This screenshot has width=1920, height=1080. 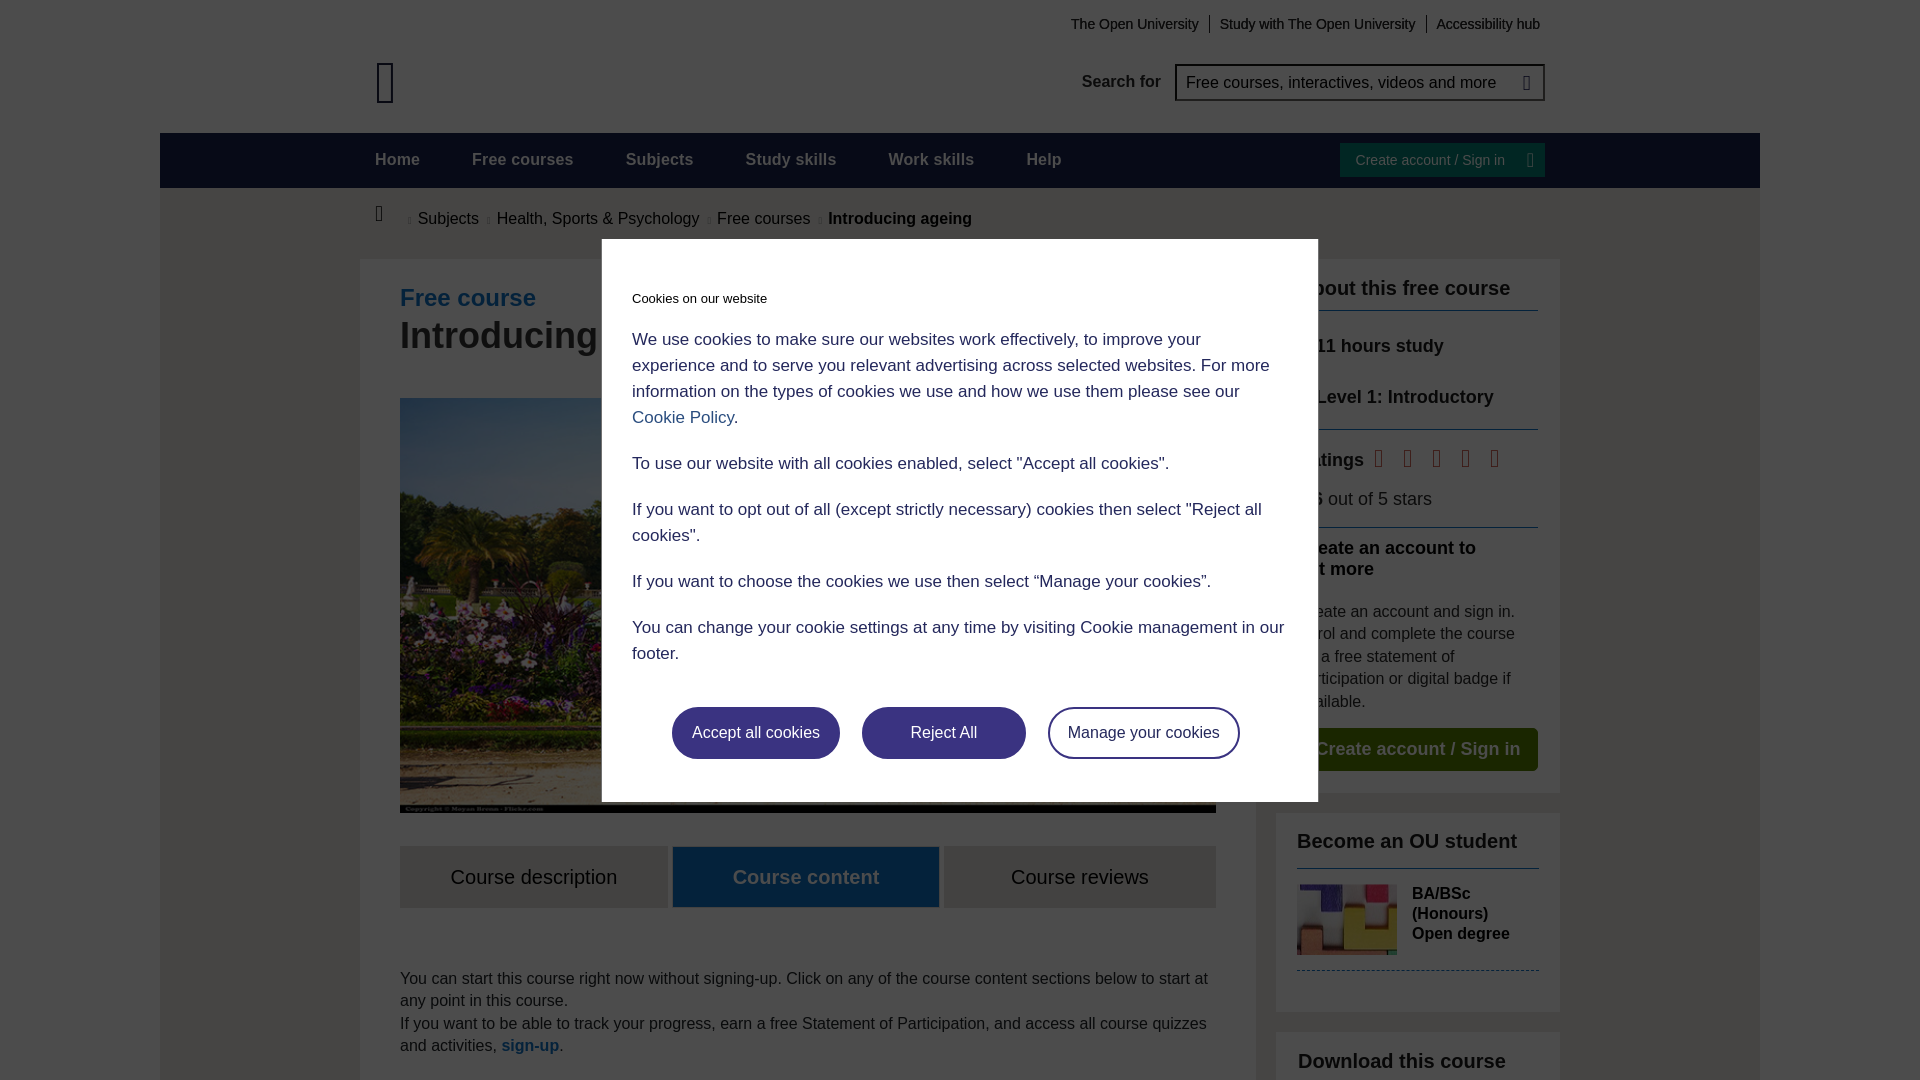 What do you see at coordinates (523, 160) in the screenshot?
I see `Free courses` at bounding box center [523, 160].